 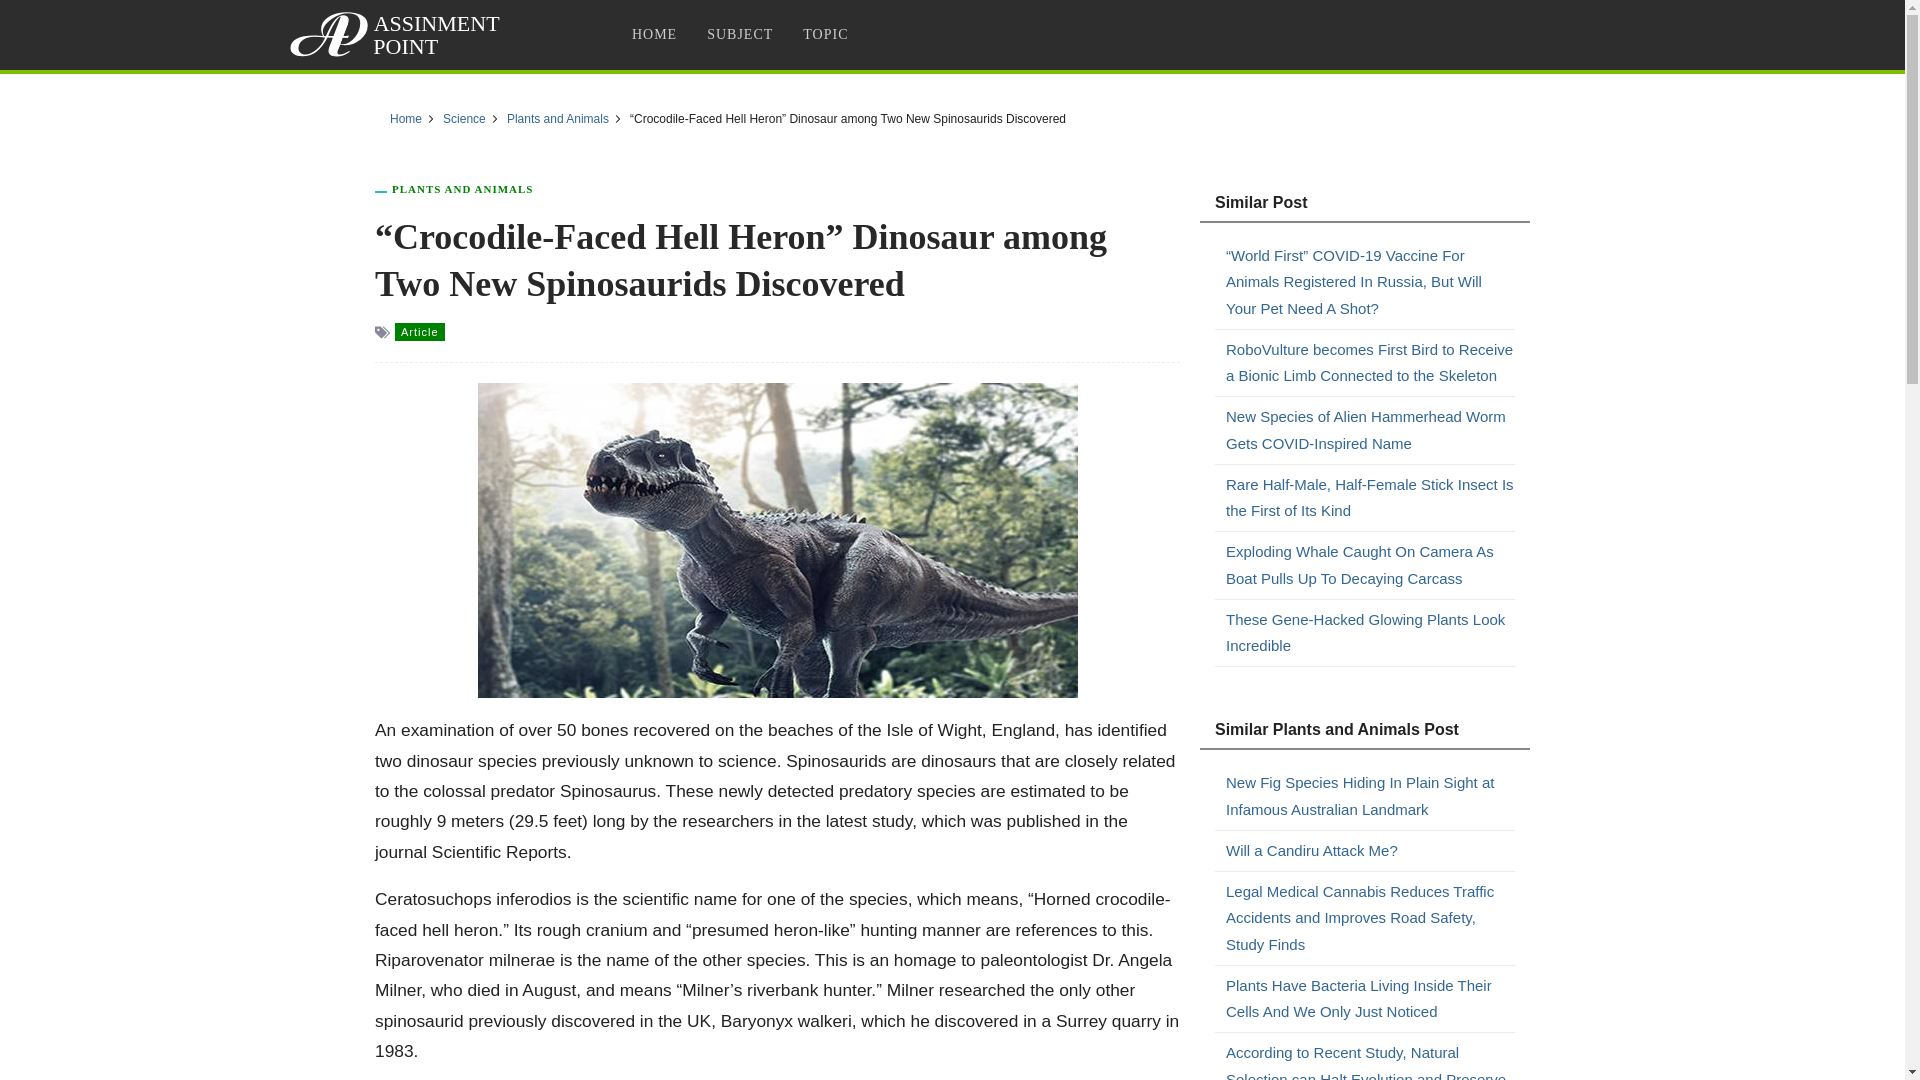 What do you see at coordinates (824, 34) in the screenshot?
I see `TOPIC` at bounding box center [824, 34].